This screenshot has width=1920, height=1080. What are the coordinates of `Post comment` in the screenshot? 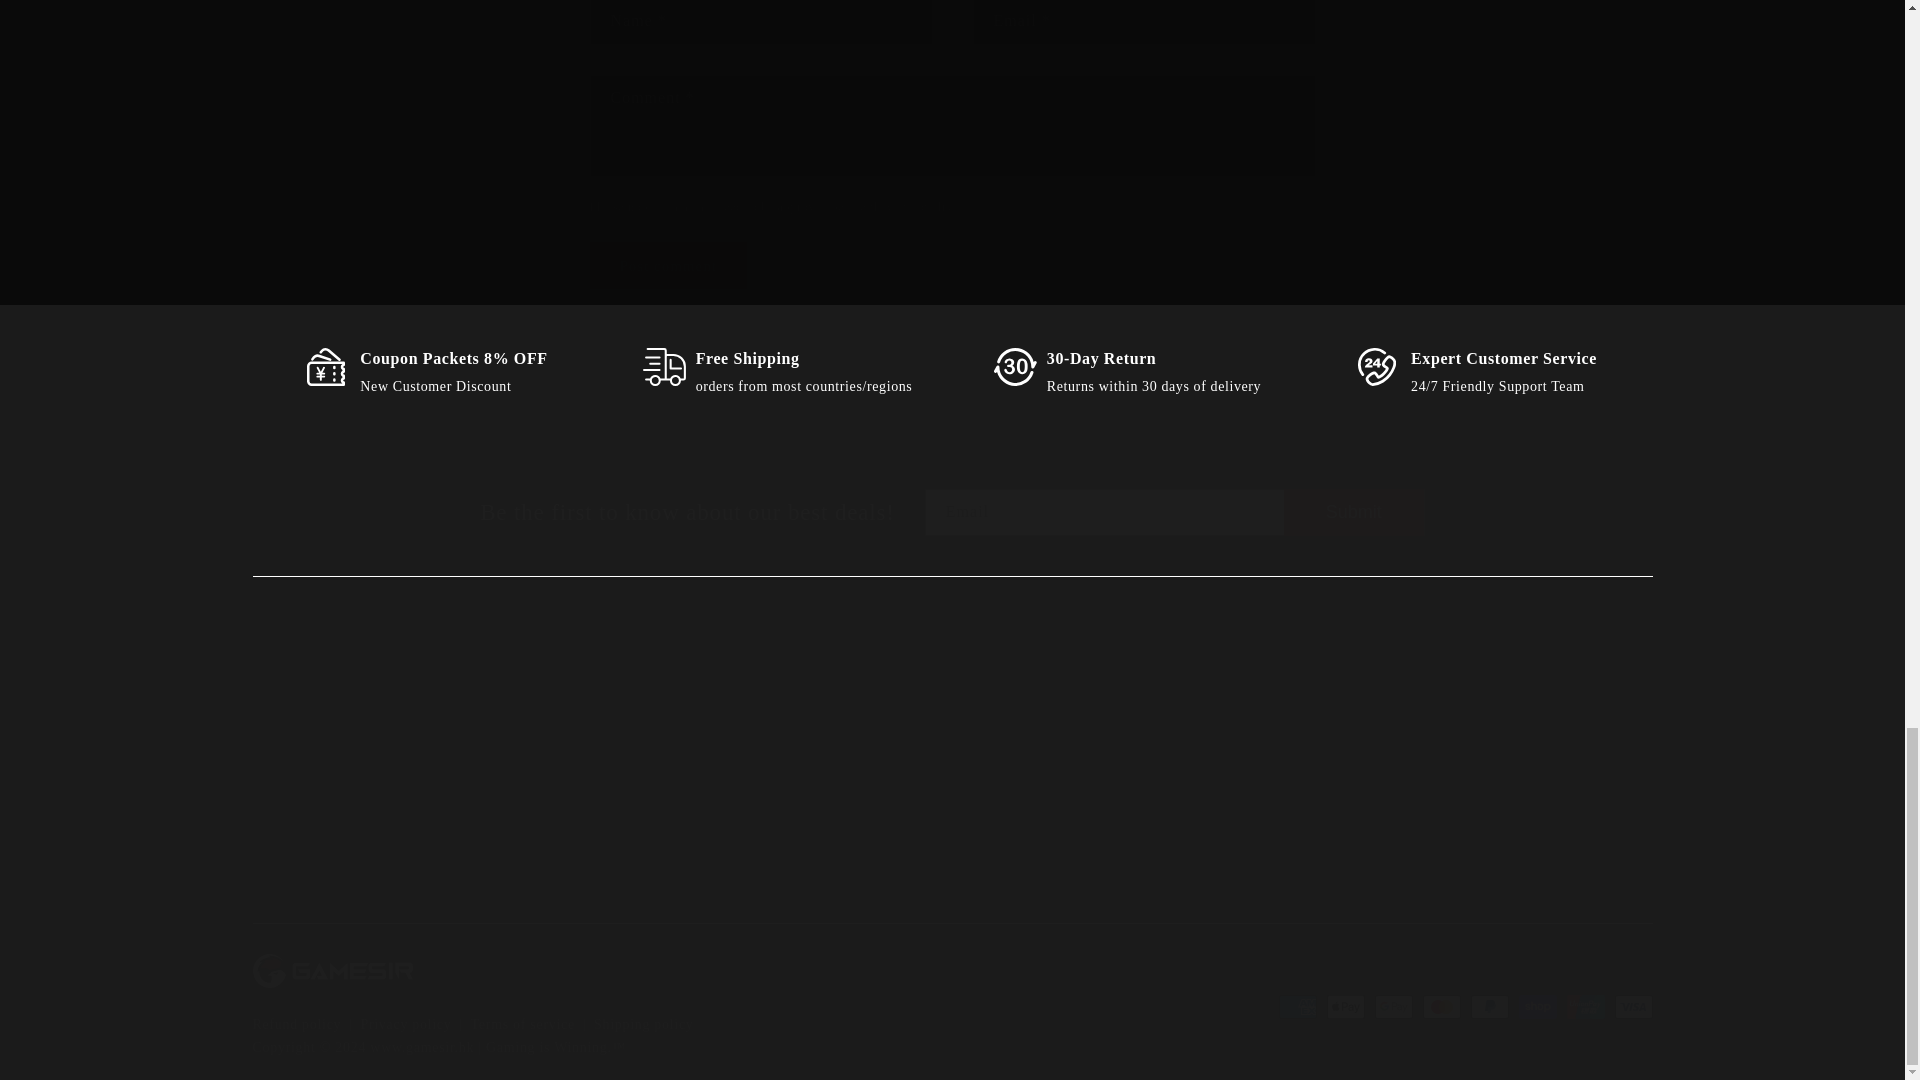 It's located at (668, 265).